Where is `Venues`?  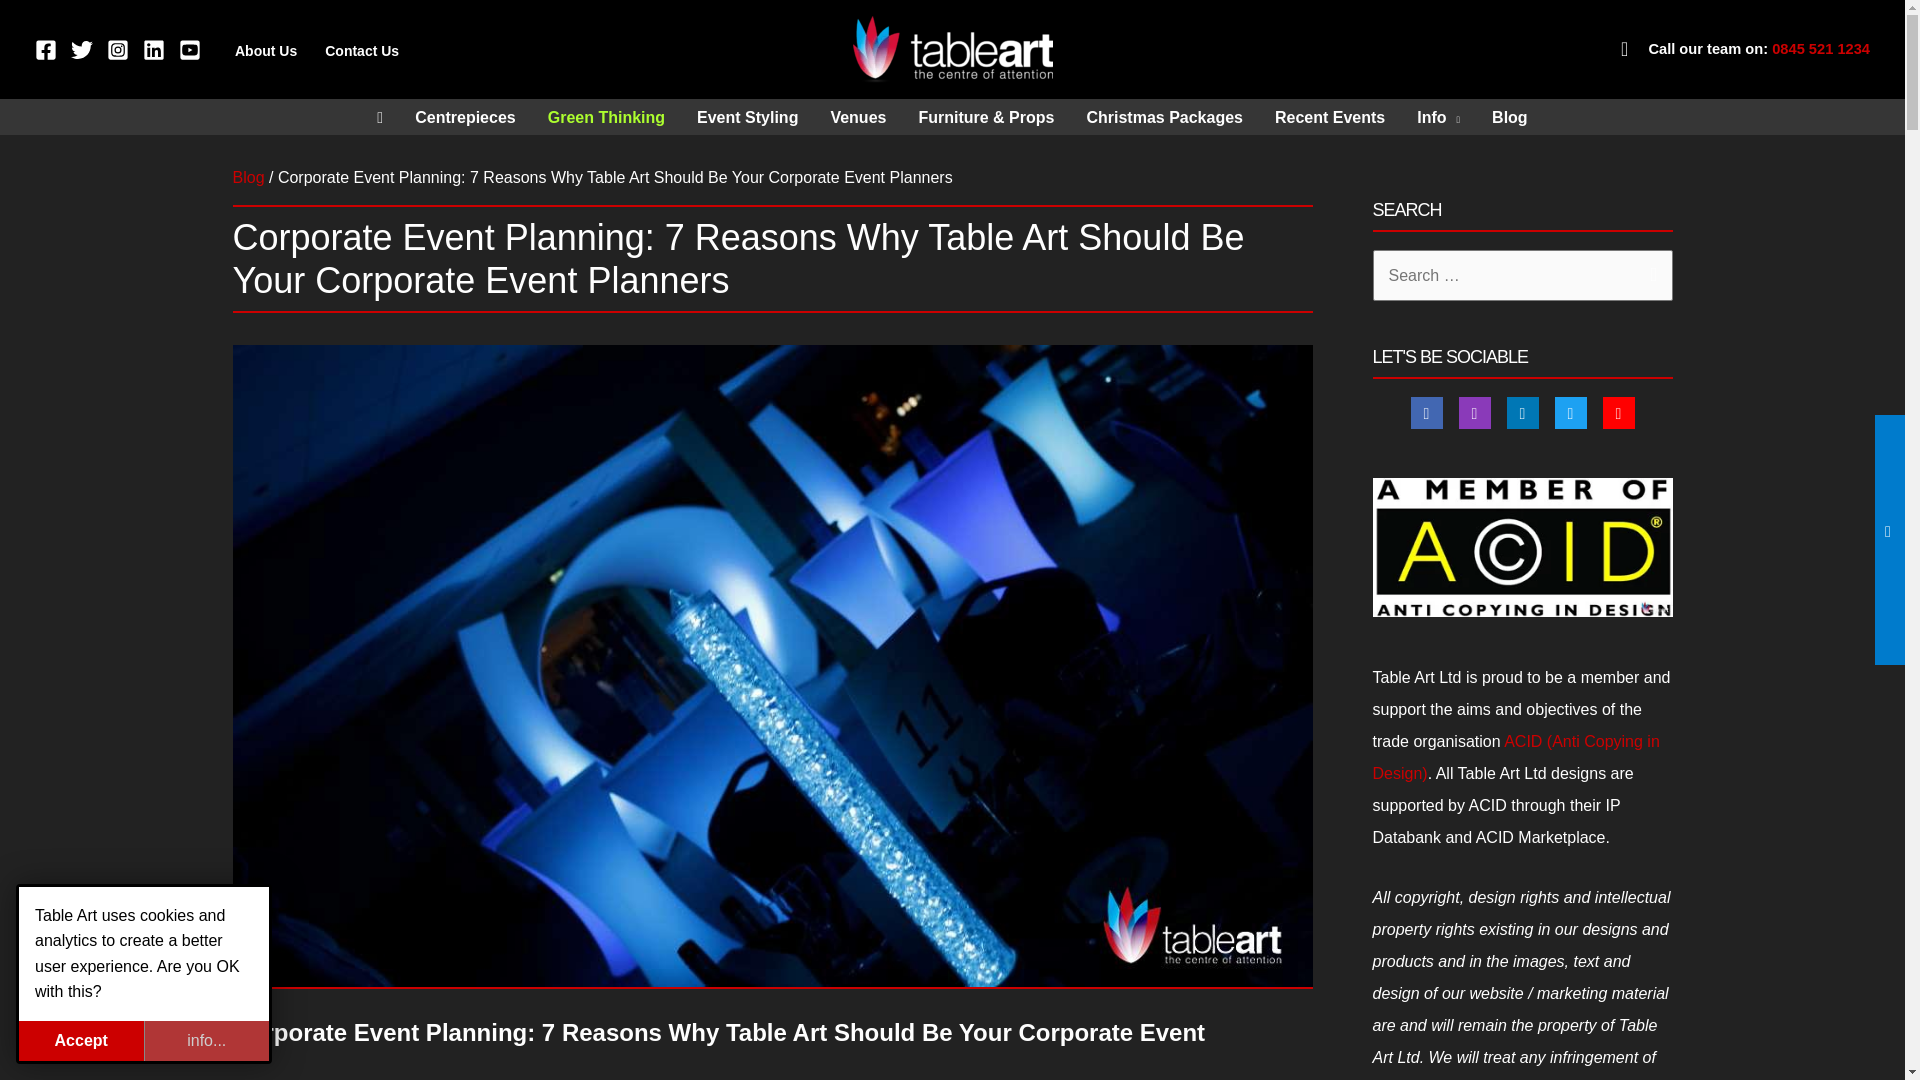
Venues is located at coordinates (858, 118).